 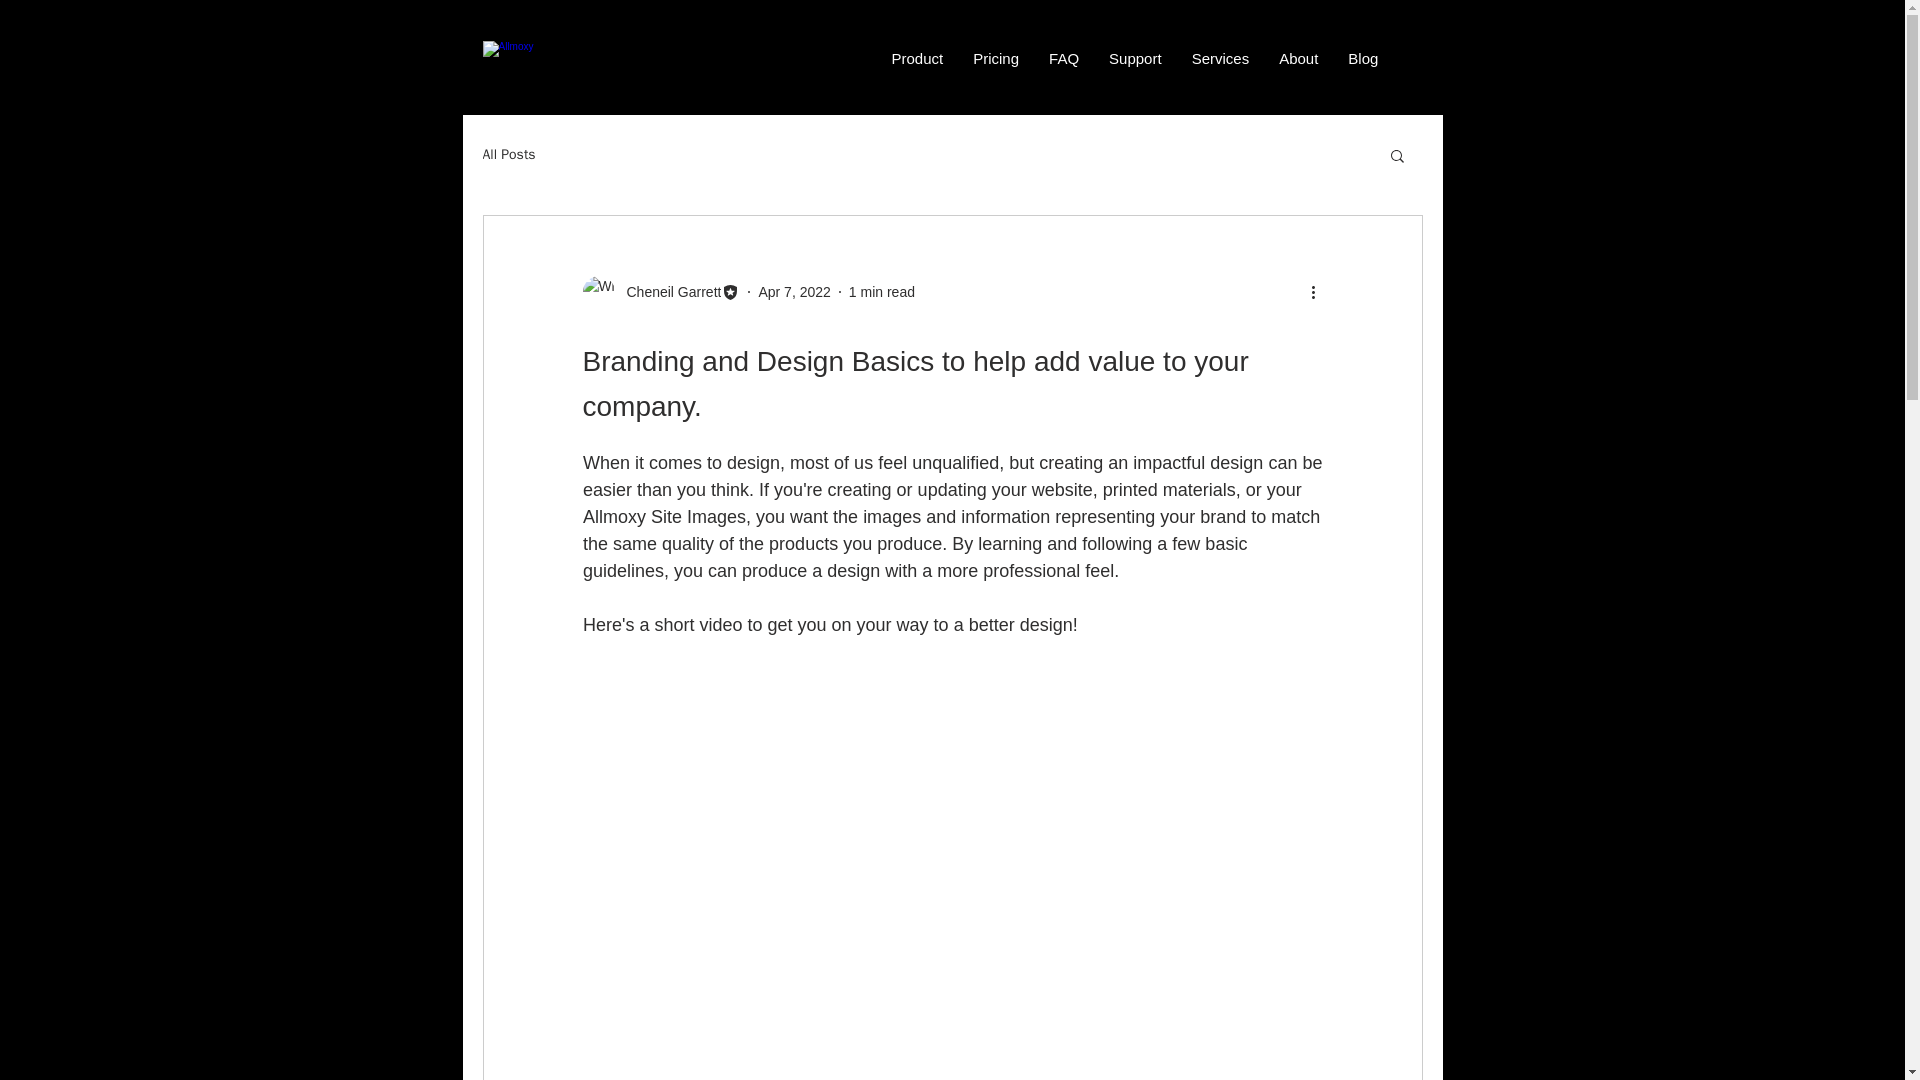 I want to click on Cheneil Garrett, so click(x=668, y=292).